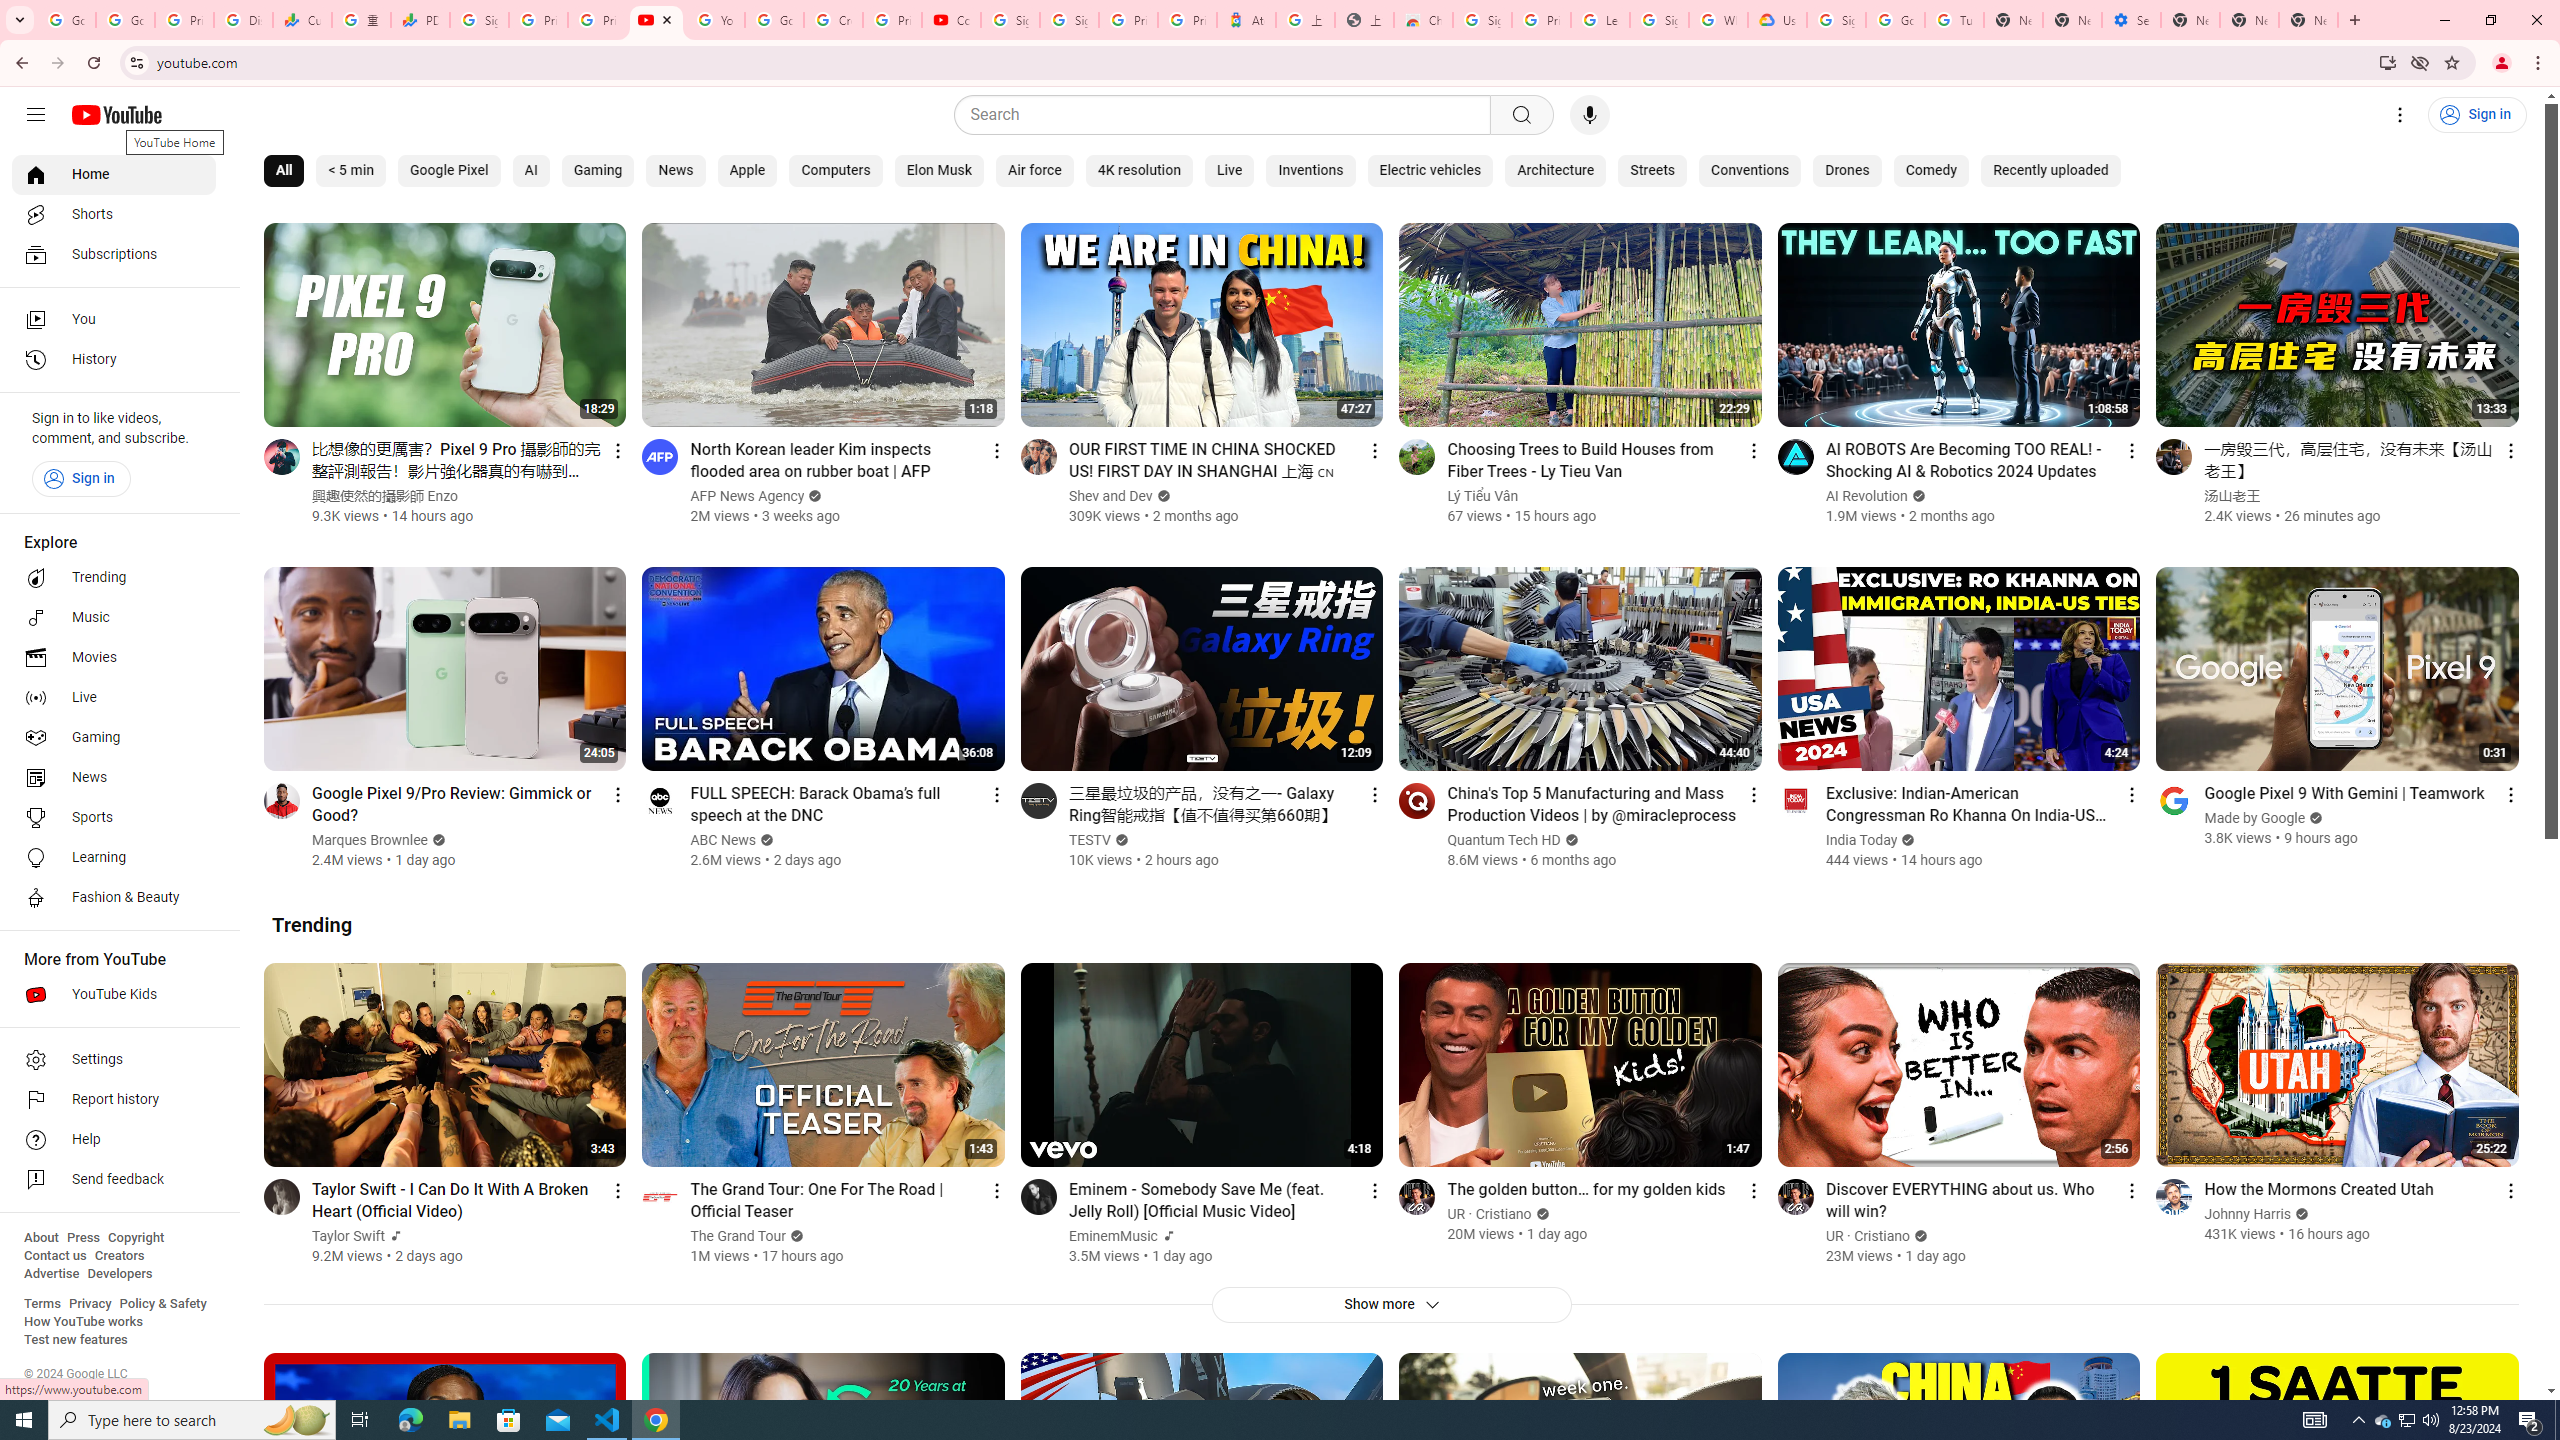 The image size is (2560, 1440). I want to click on All, so click(284, 171).